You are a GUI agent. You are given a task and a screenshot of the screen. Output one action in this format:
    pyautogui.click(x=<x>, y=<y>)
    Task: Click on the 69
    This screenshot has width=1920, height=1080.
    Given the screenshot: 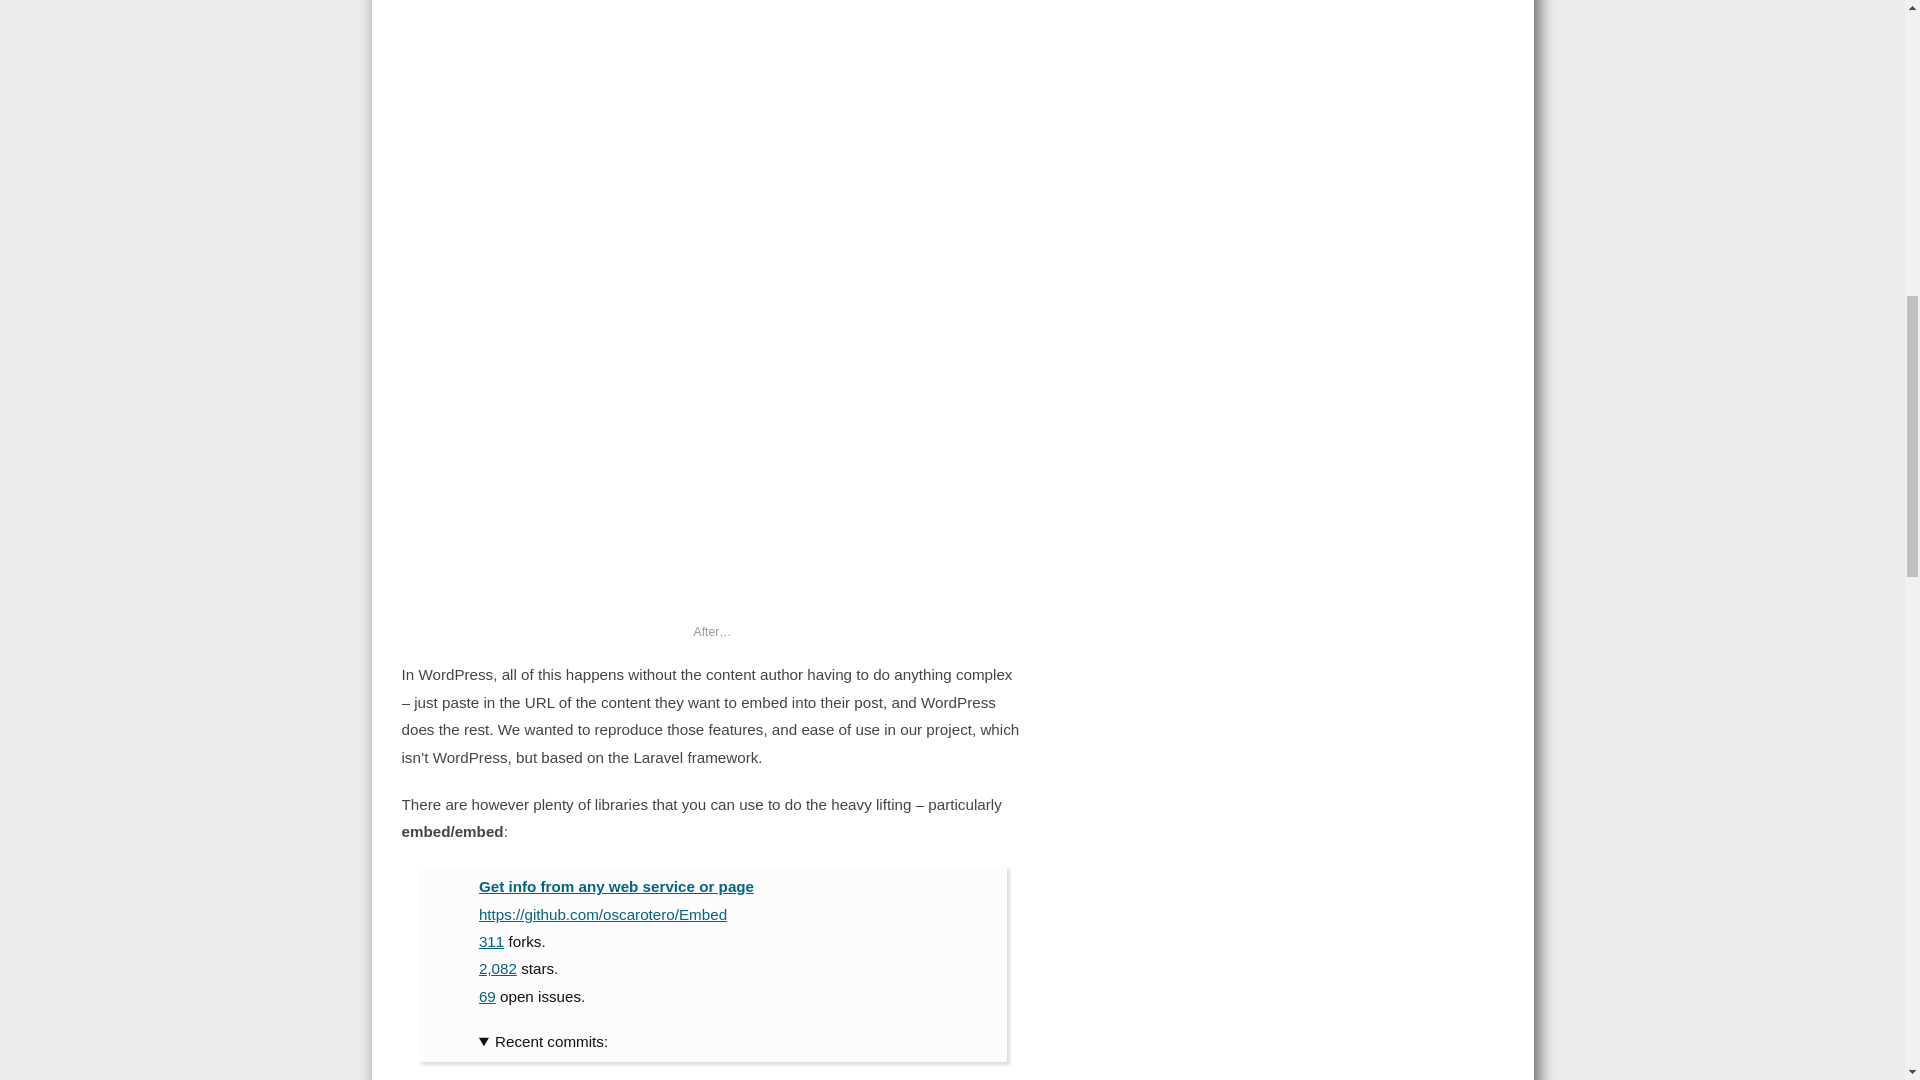 What is the action you would take?
    pyautogui.click(x=486, y=996)
    